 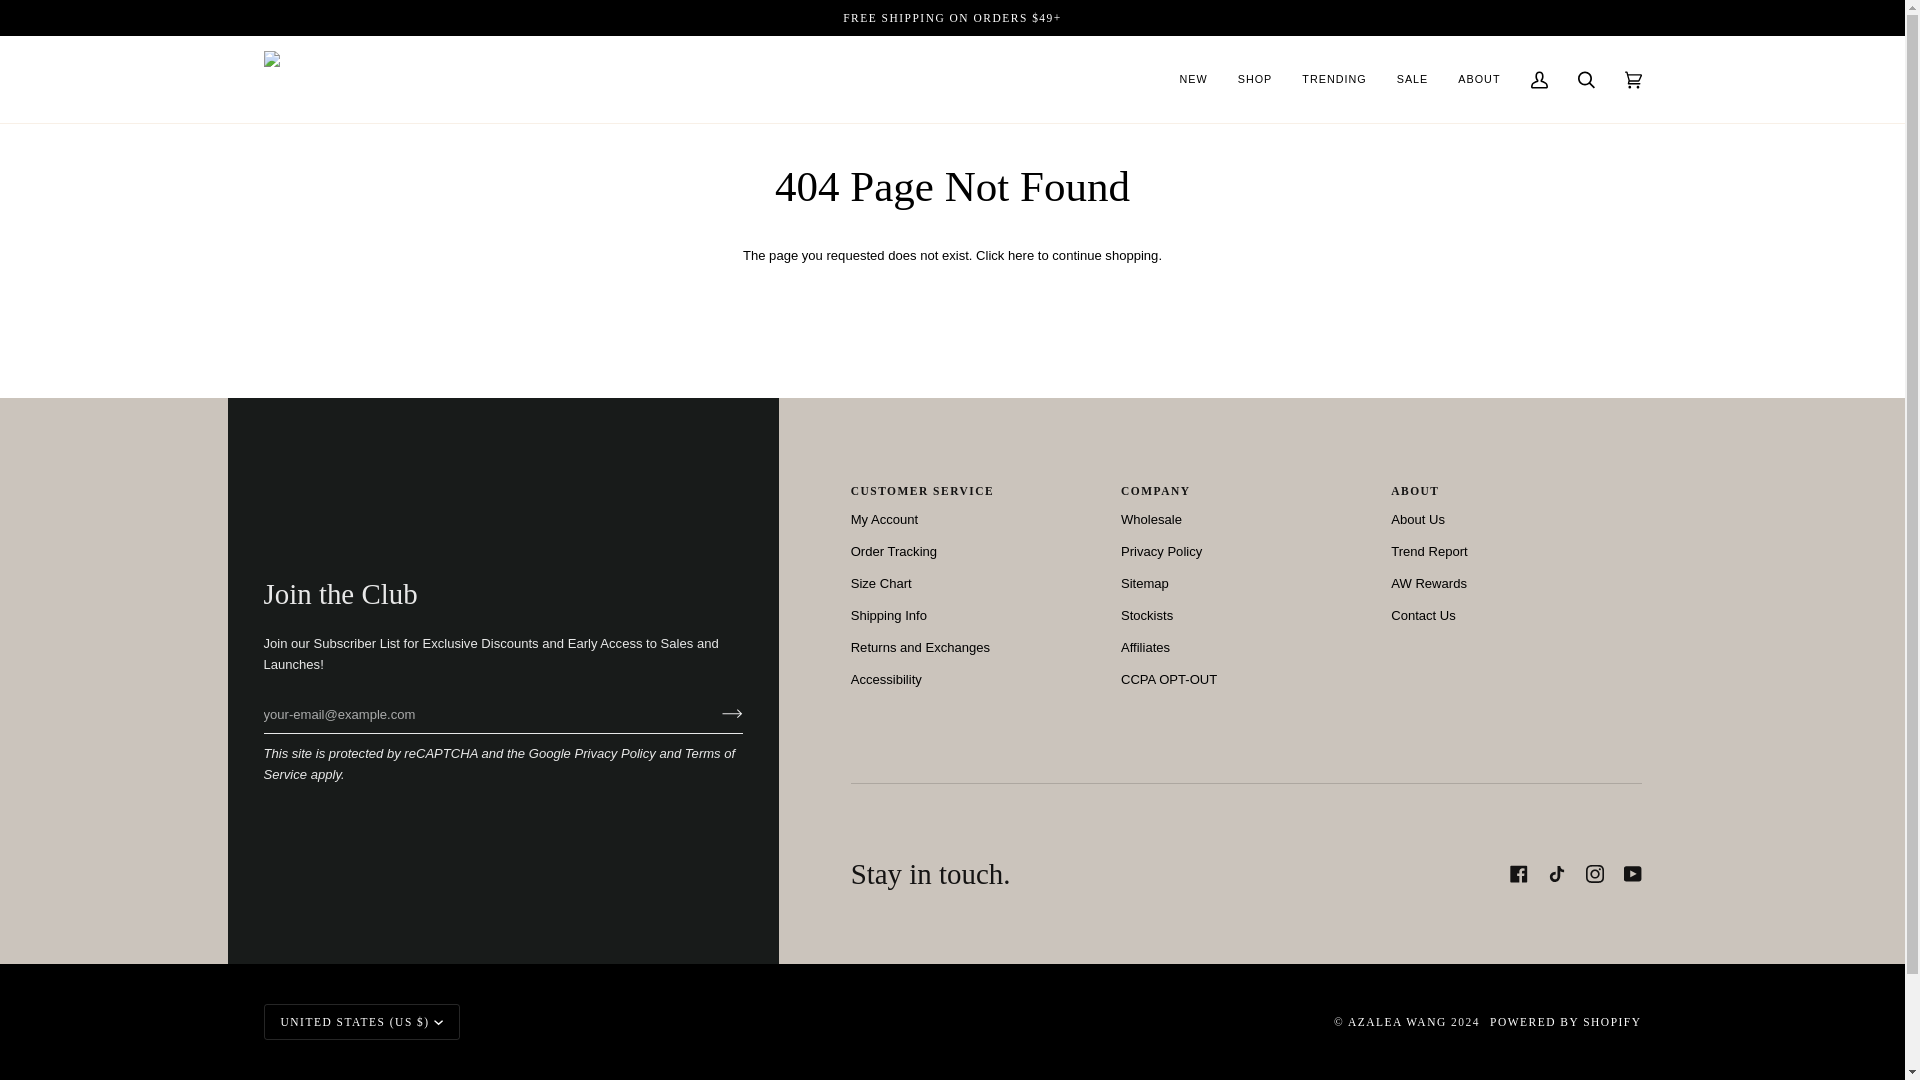 What do you see at coordinates (1556, 874) in the screenshot?
I see `Tiktok` at bounding box center [1556, 874].